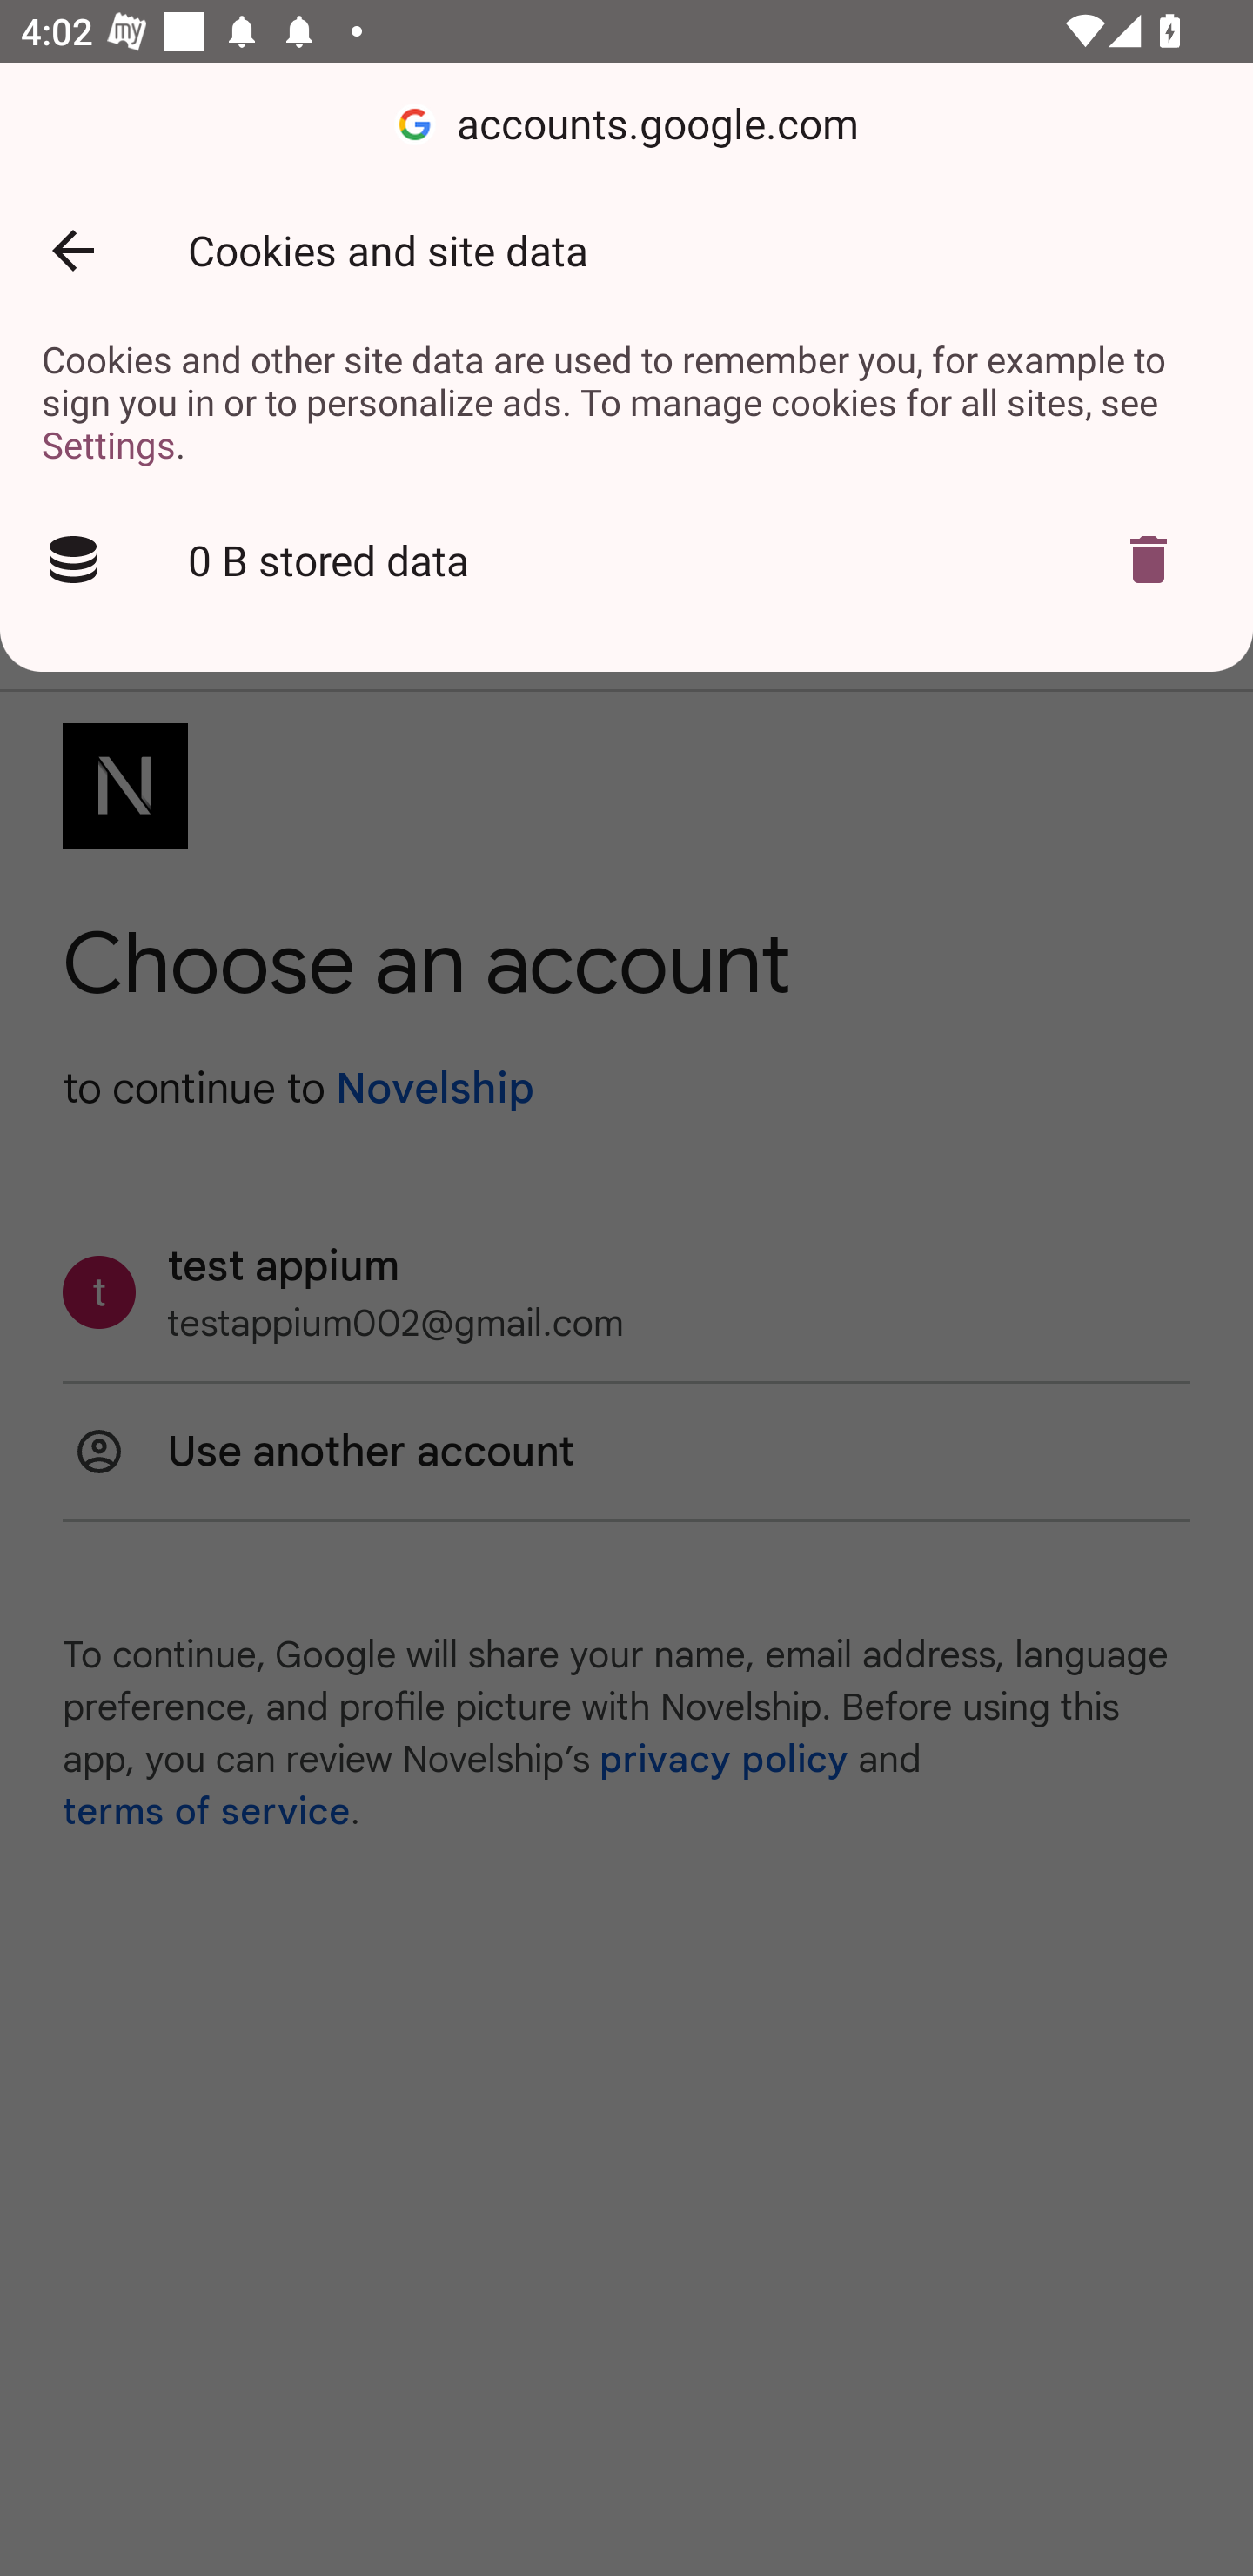 This screenshot has height=2576, width=1253. What do you see at coordinates (626, 560) in the screenshot?
I see `0 B stored data Delete cookies?` at bounding box center [626, 560].